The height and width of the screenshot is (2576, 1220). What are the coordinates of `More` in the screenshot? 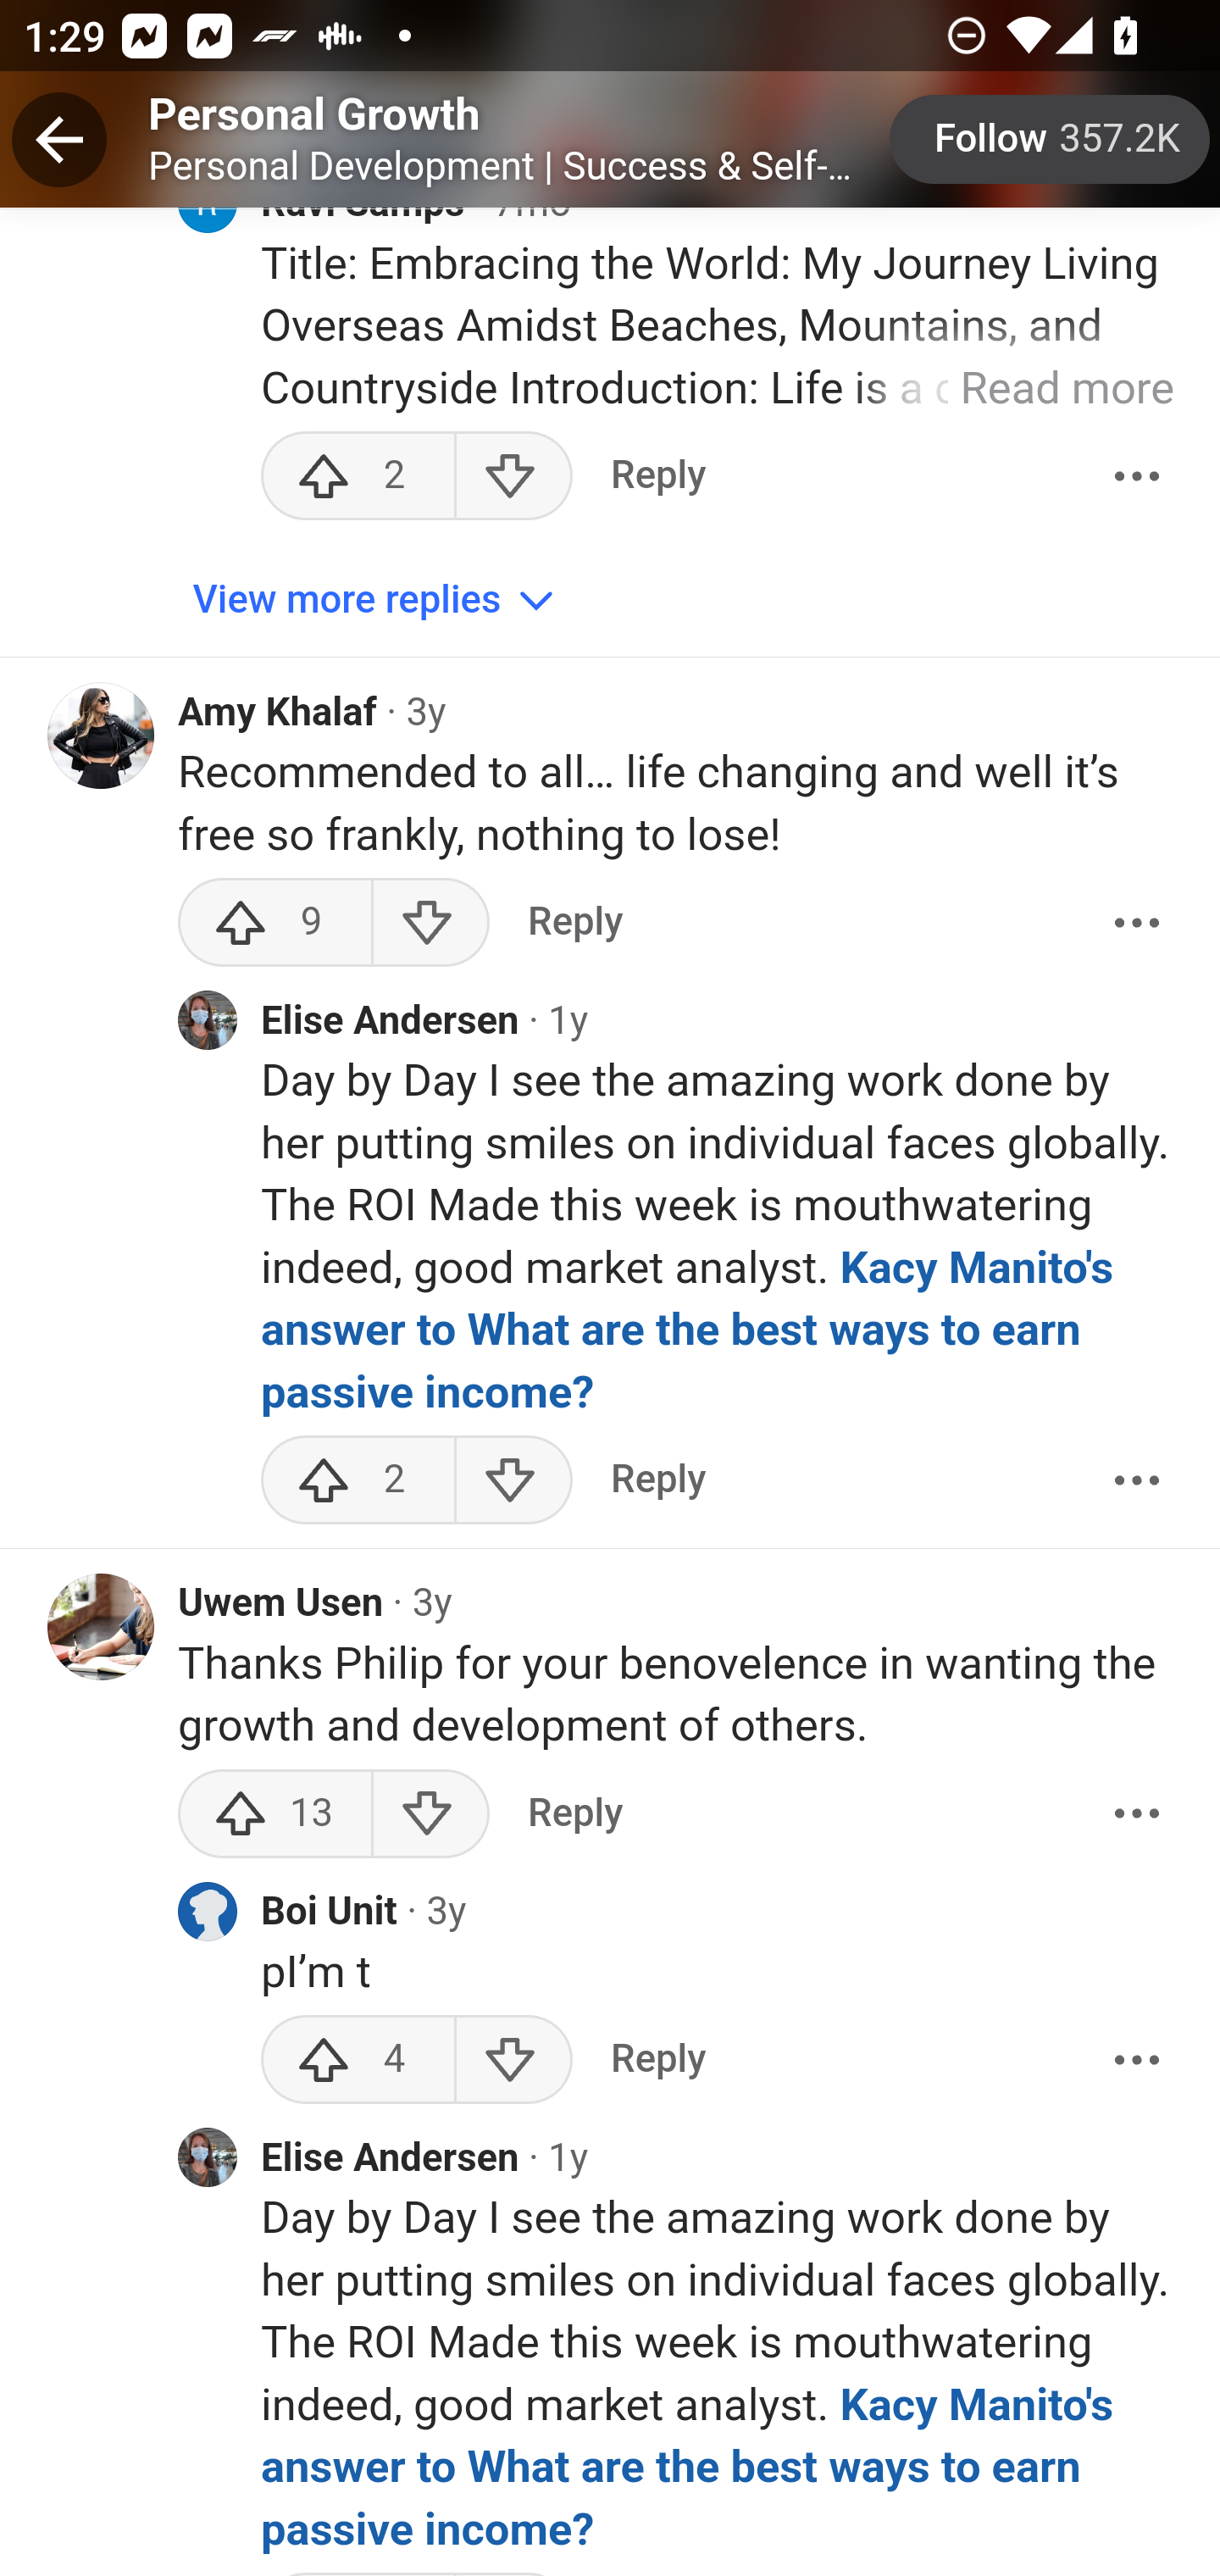 It's located at (1136, 2062).